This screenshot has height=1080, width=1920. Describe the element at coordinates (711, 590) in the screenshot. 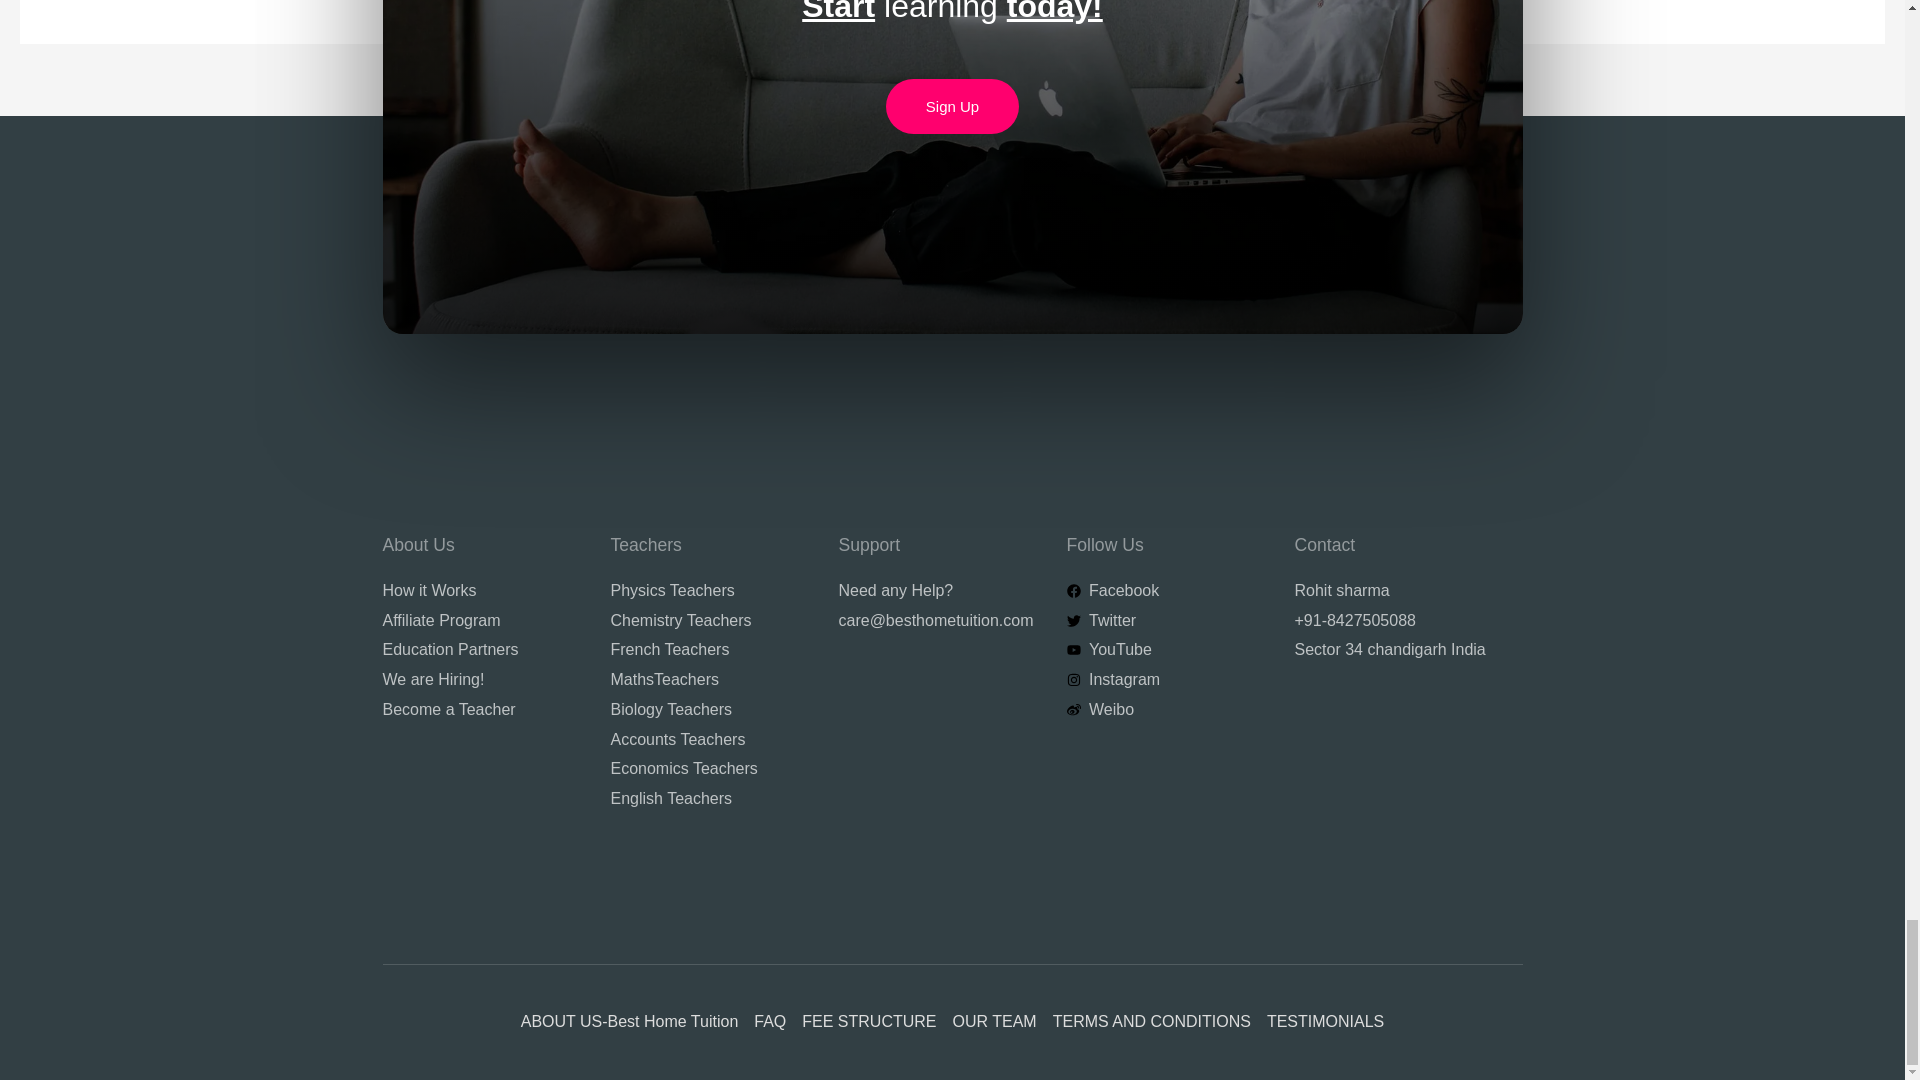

I see `Physics Teachers` at that location.